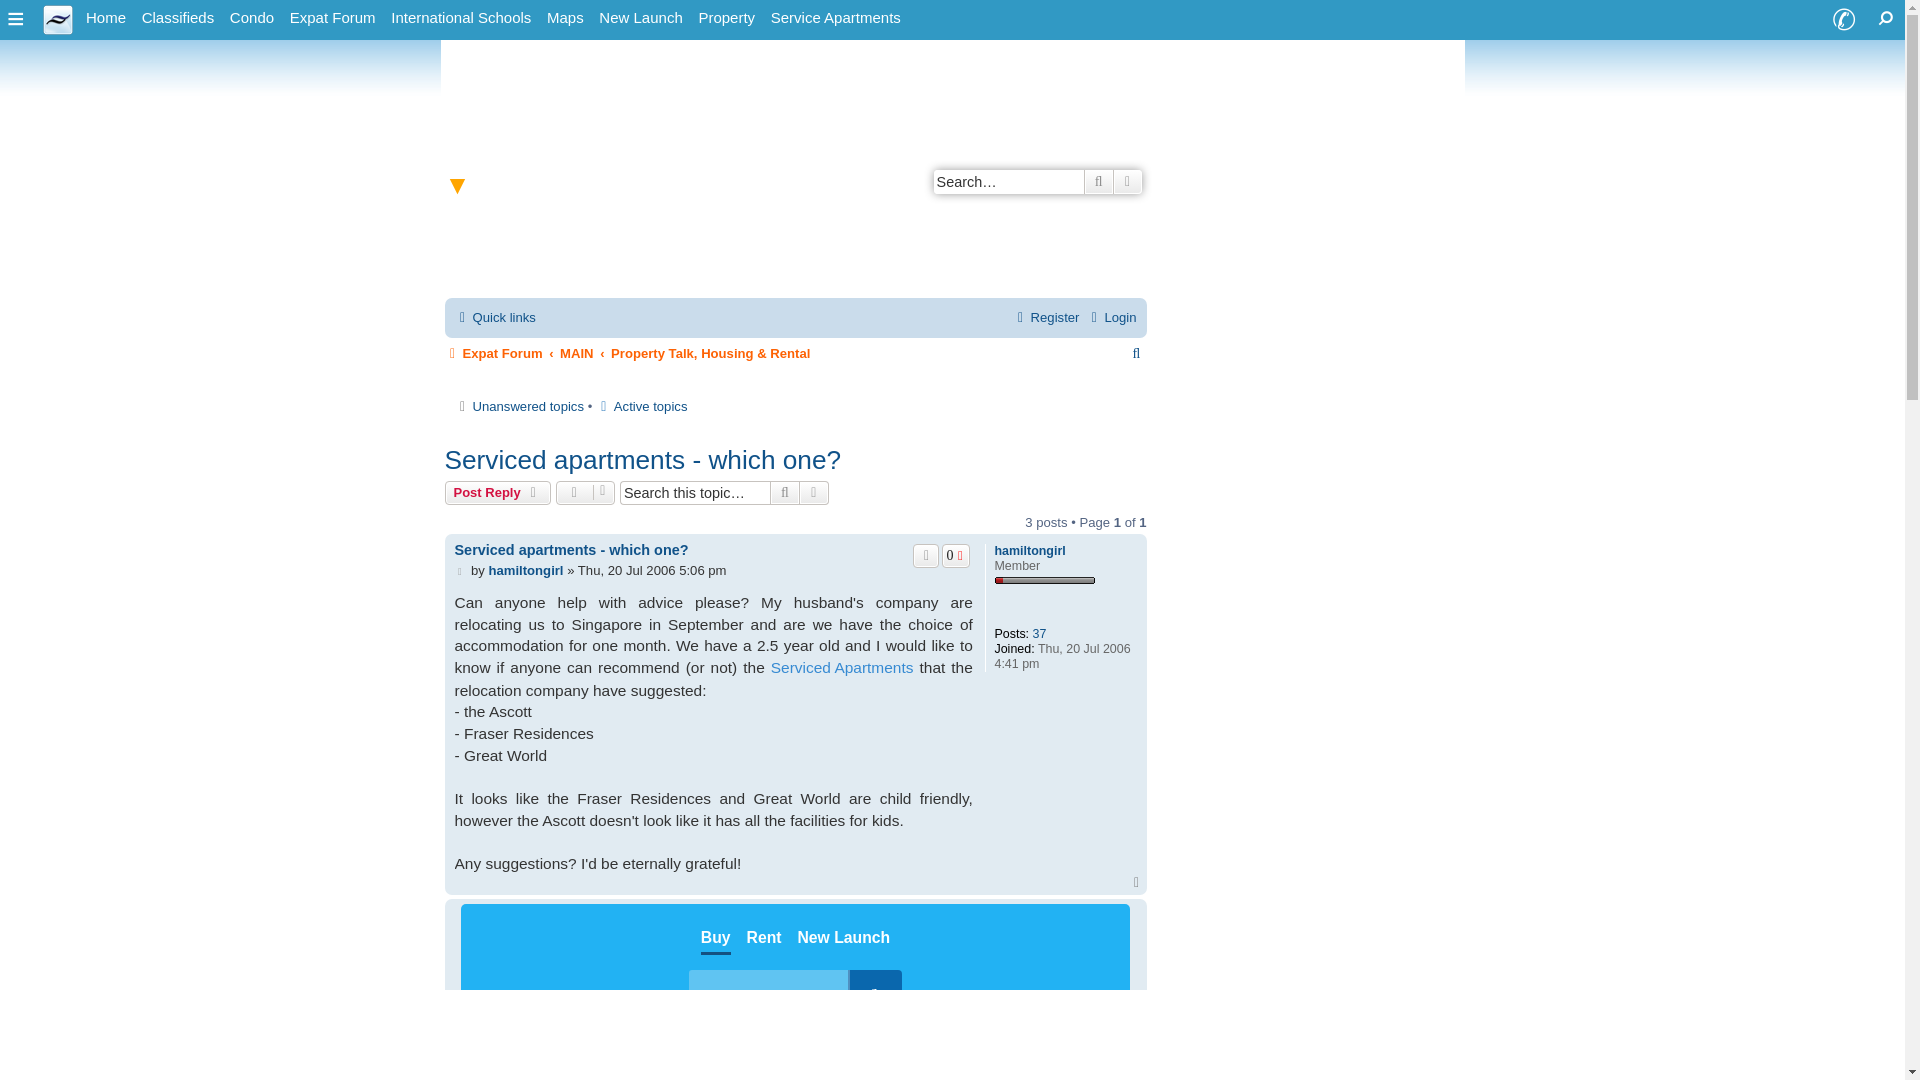  I want to click on Service Apartments, so click(835, 18).